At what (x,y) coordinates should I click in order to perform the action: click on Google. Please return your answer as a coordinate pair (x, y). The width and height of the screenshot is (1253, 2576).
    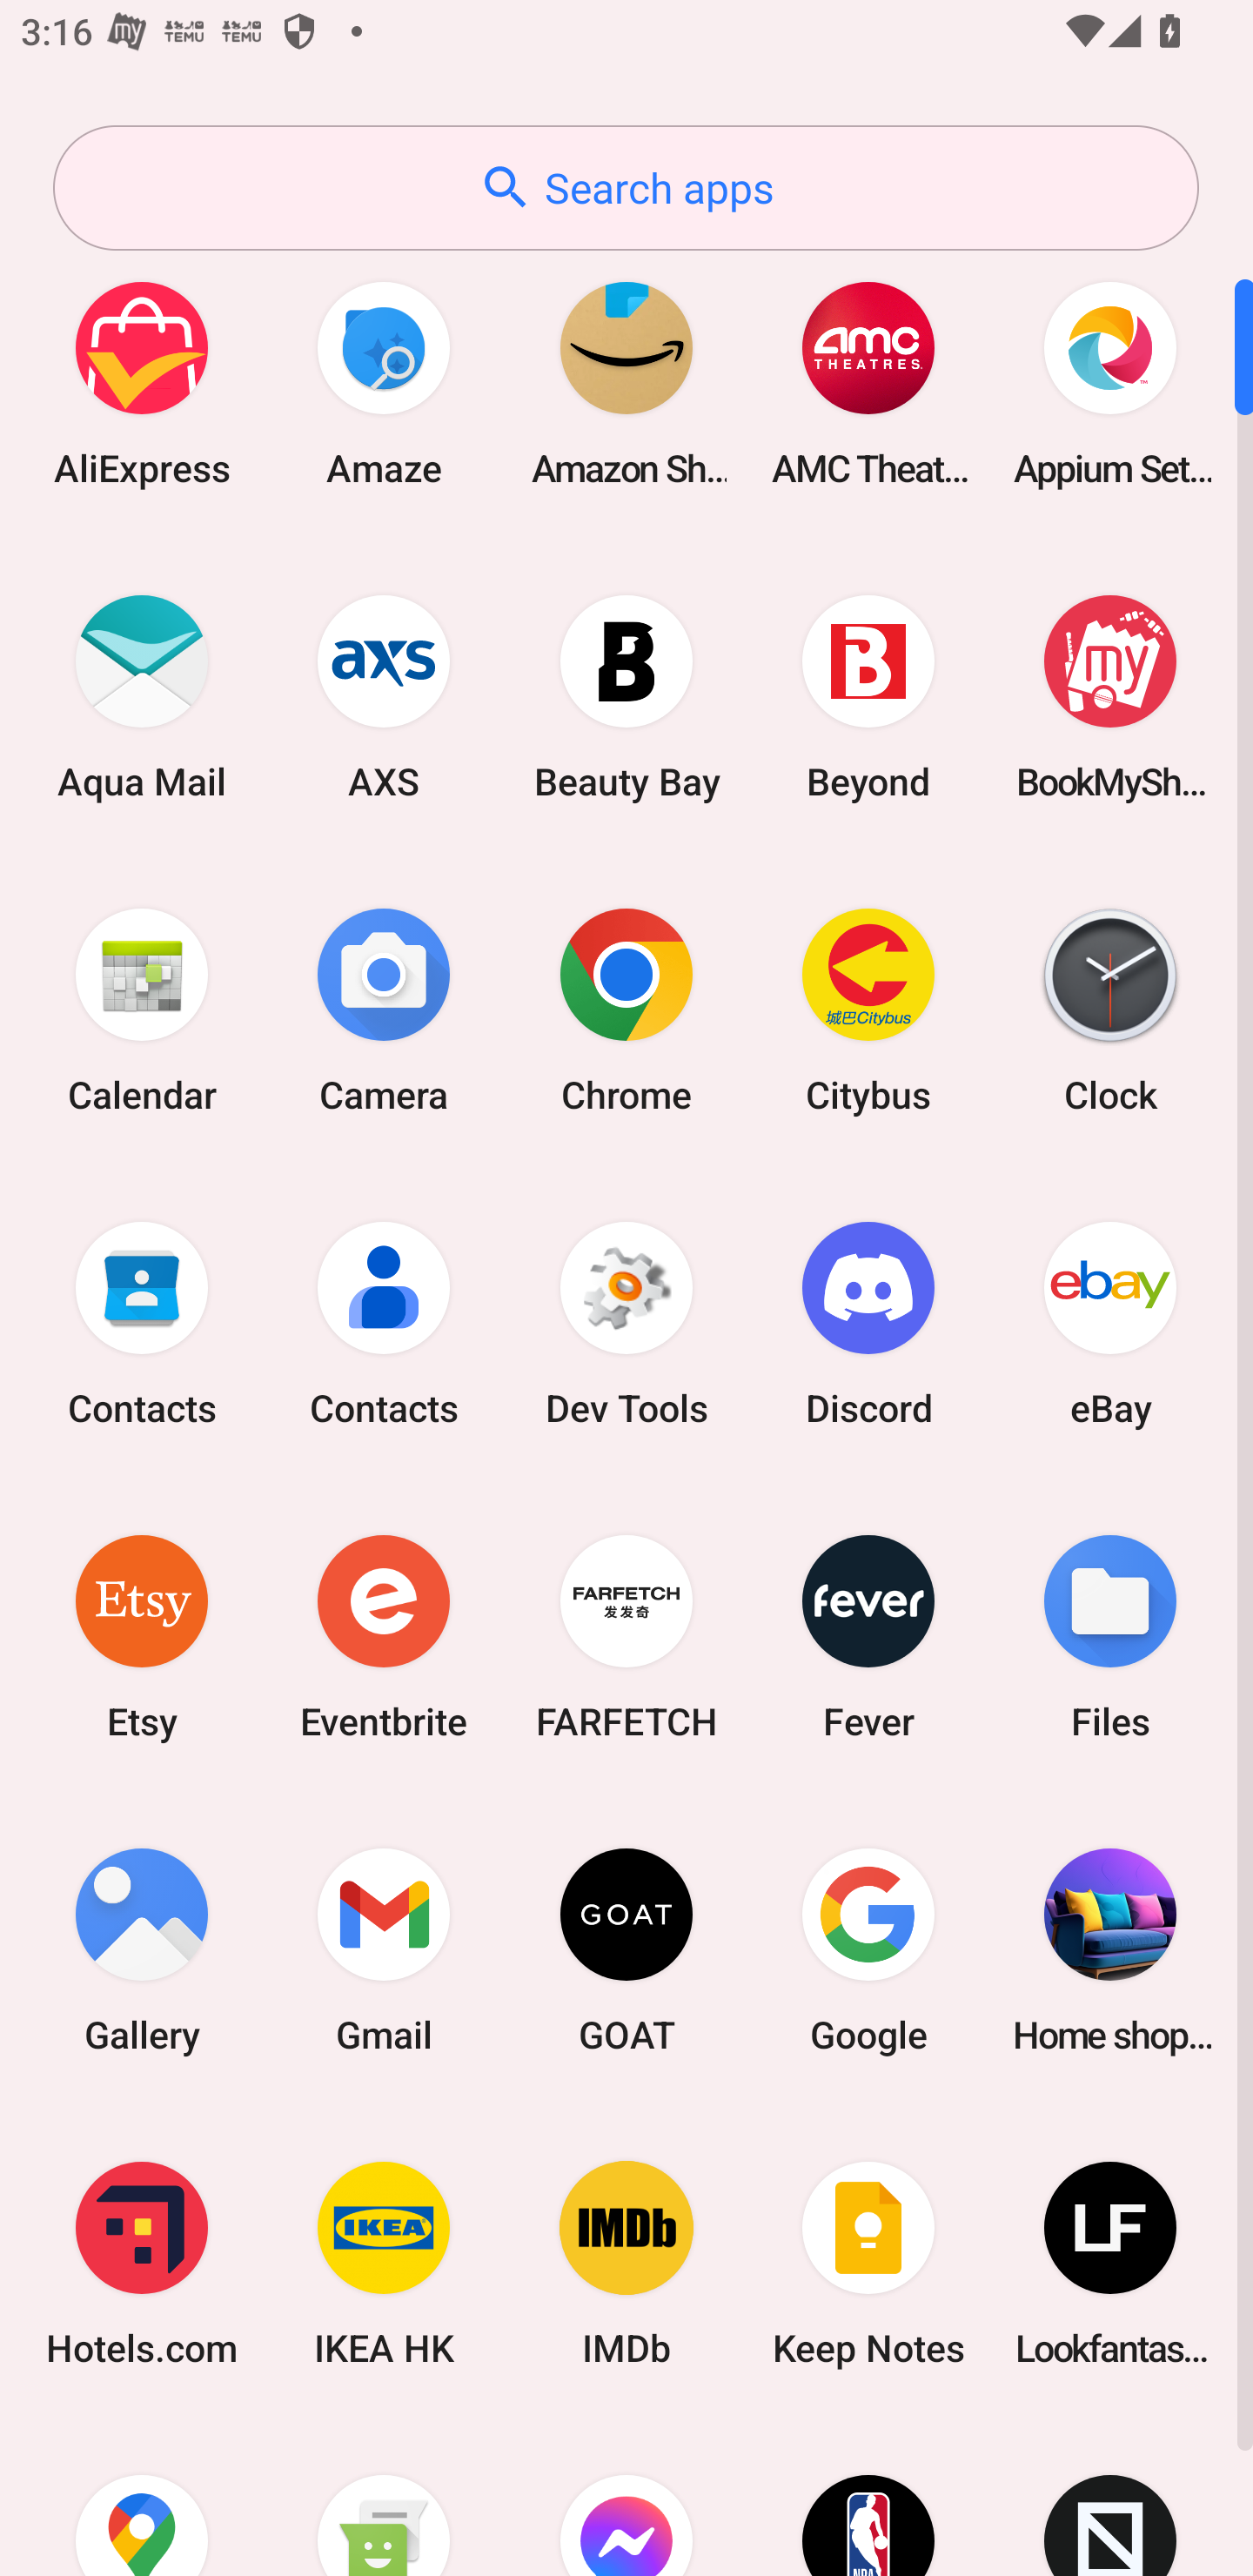
    Looking at the image, I should click on (868, 1949).